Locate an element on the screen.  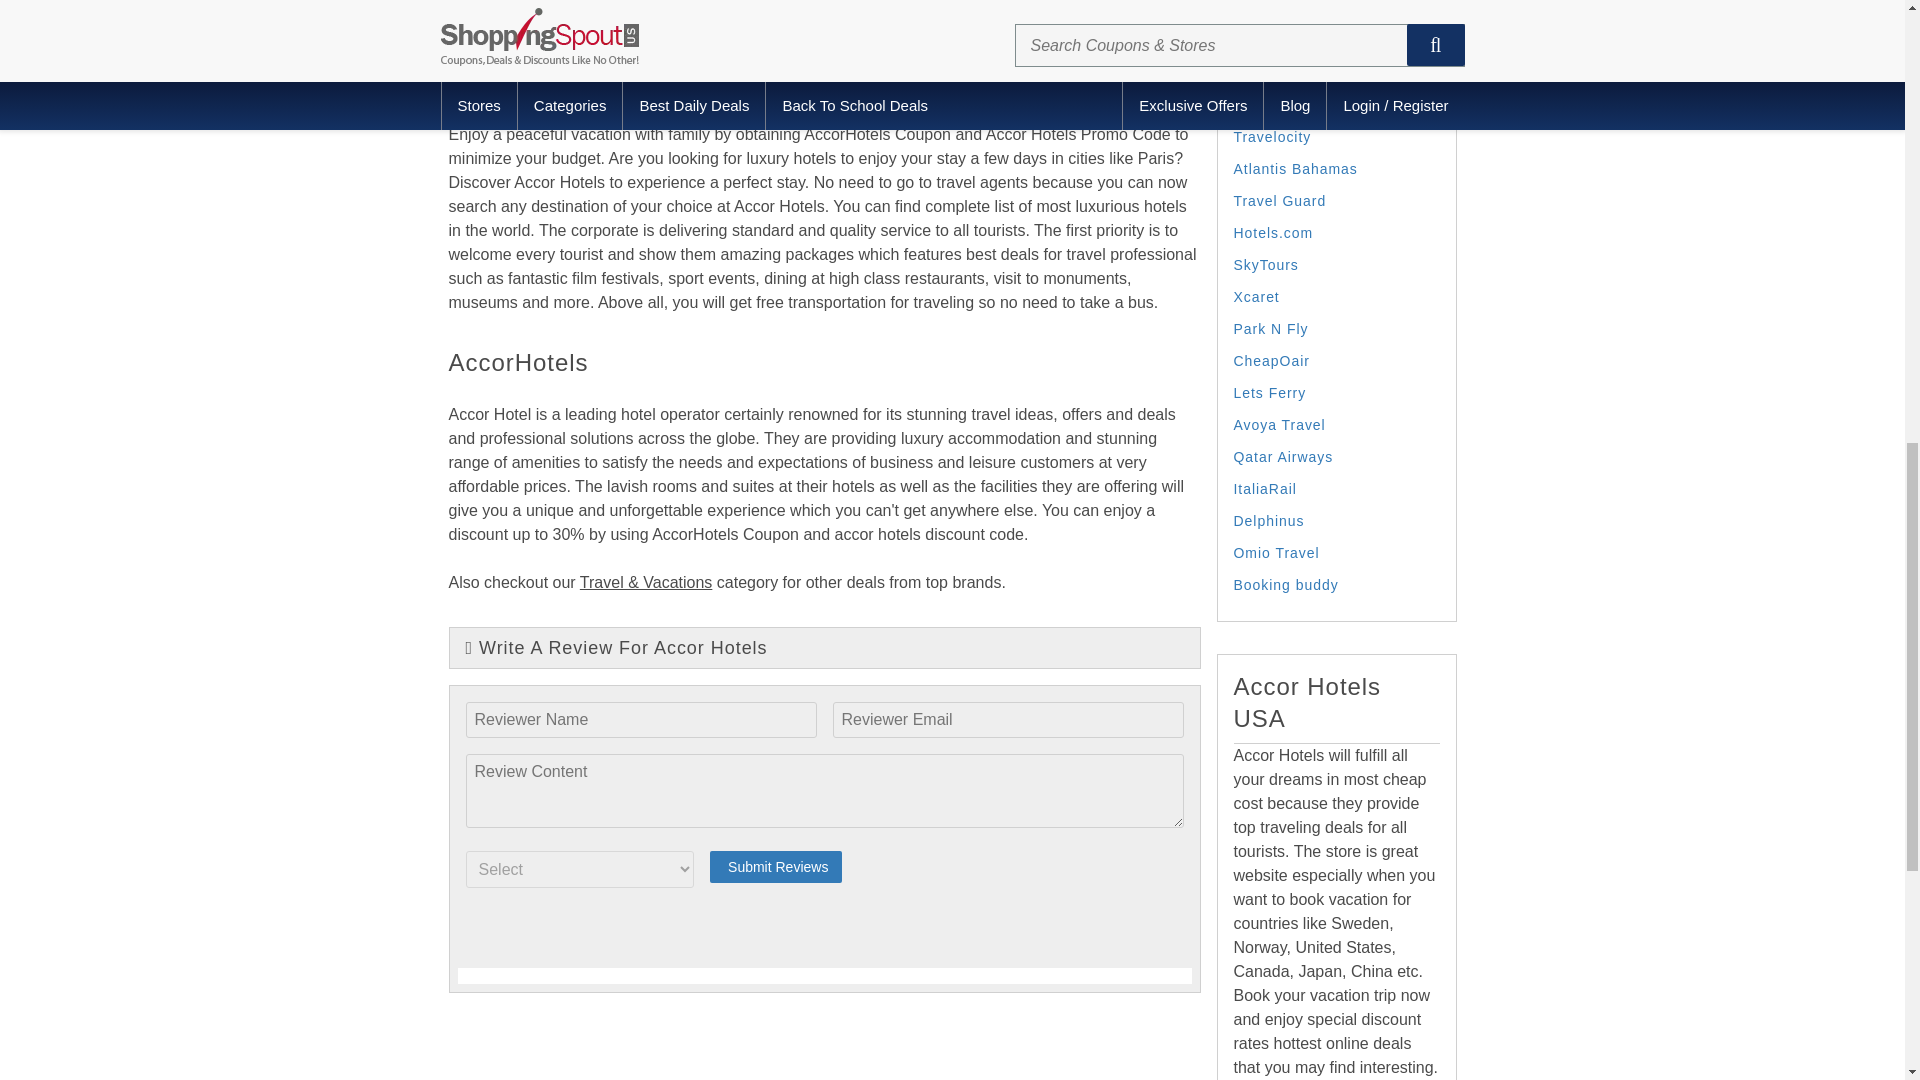
Hotels.com is located at coordinates (1274, 232).